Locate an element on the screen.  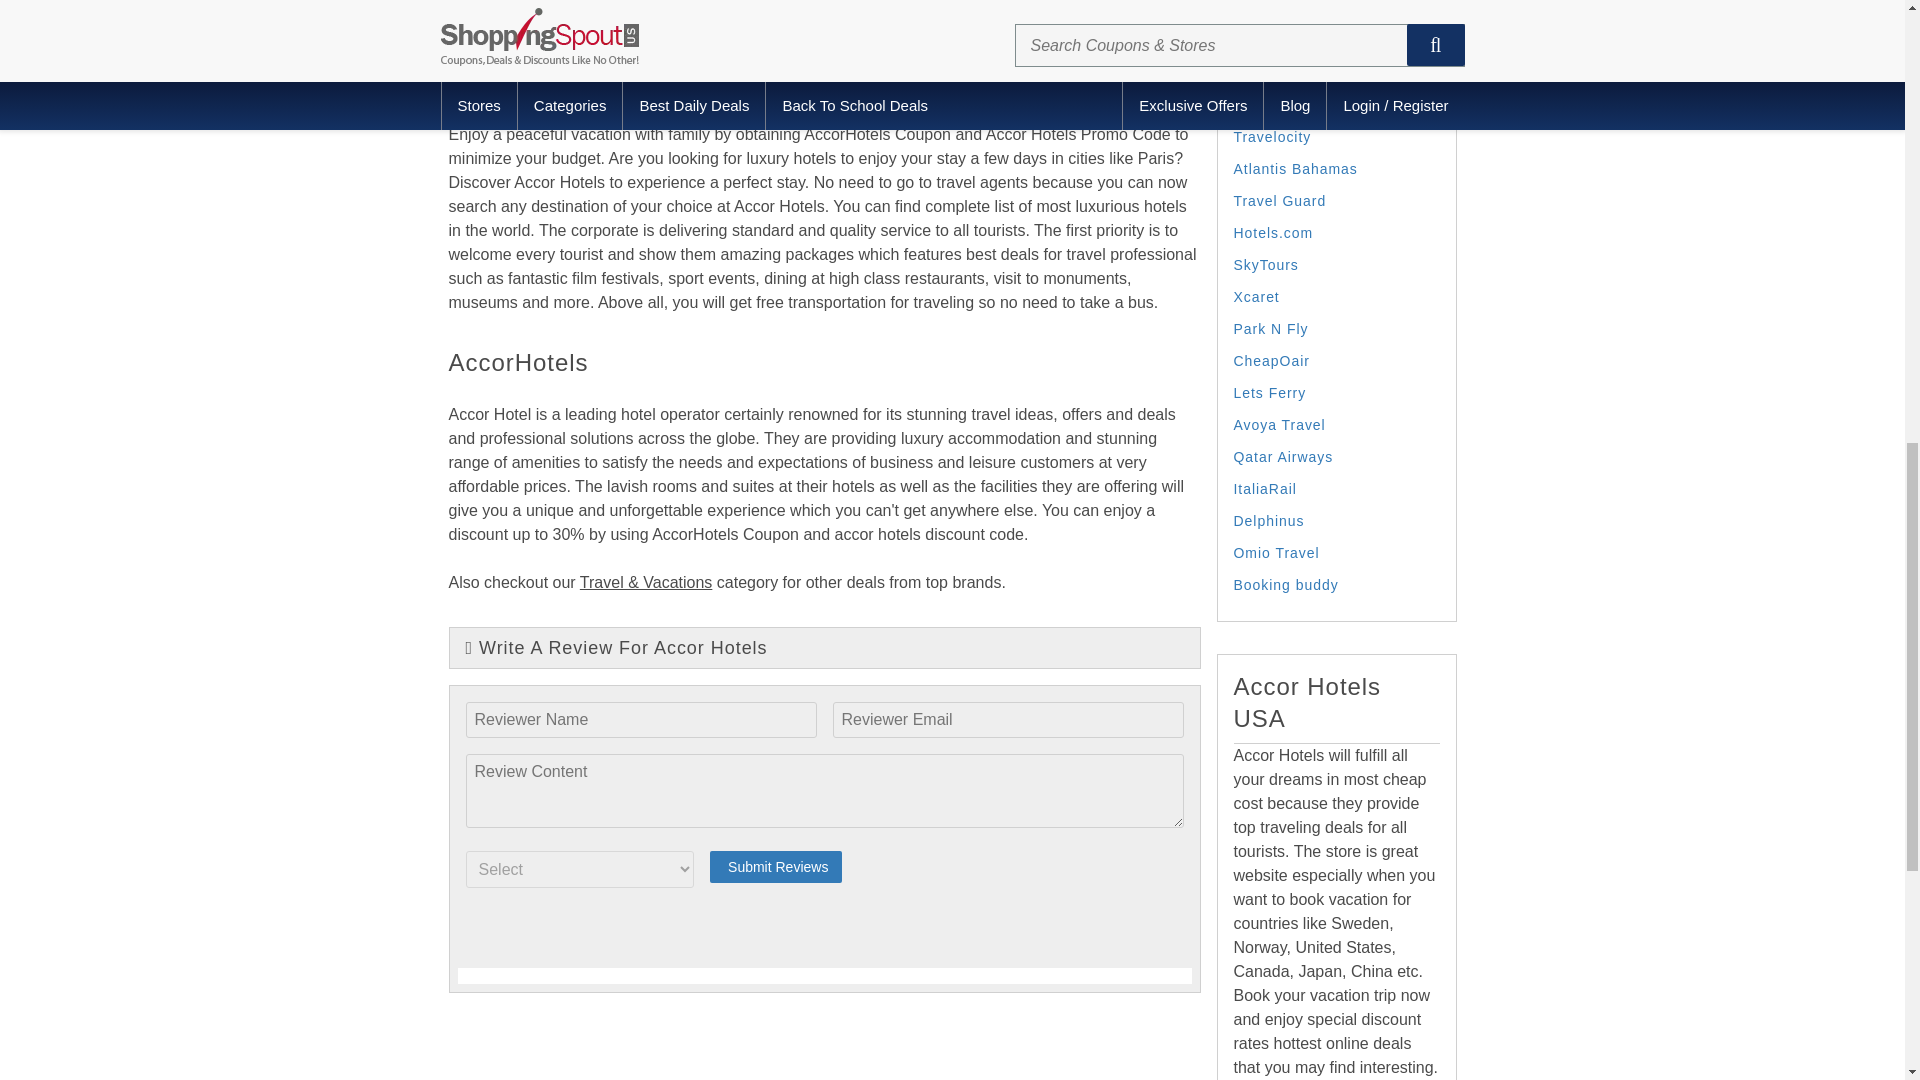
Hotels.com is located at coordinates (1274, 232).